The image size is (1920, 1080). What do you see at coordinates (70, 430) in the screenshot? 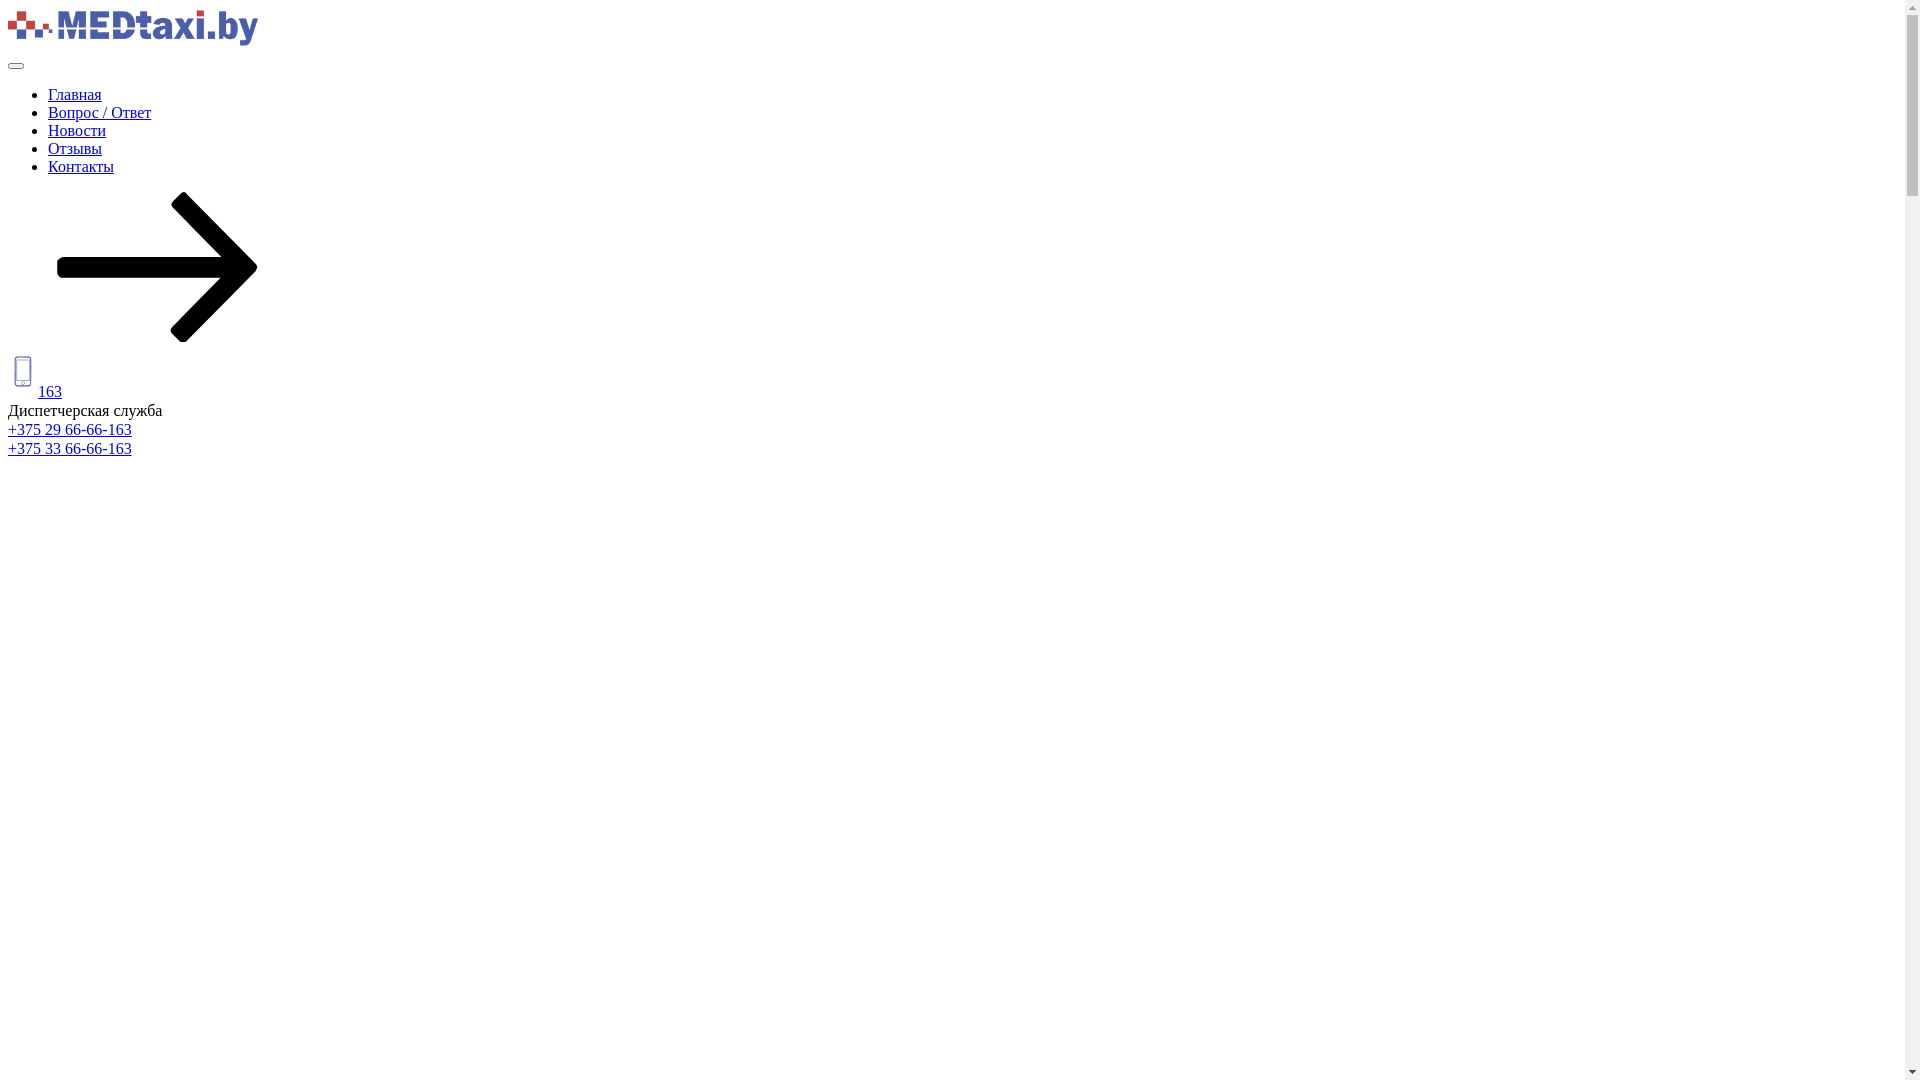
I see `+375 29 66-66-163` at bounding box center [70, 430].